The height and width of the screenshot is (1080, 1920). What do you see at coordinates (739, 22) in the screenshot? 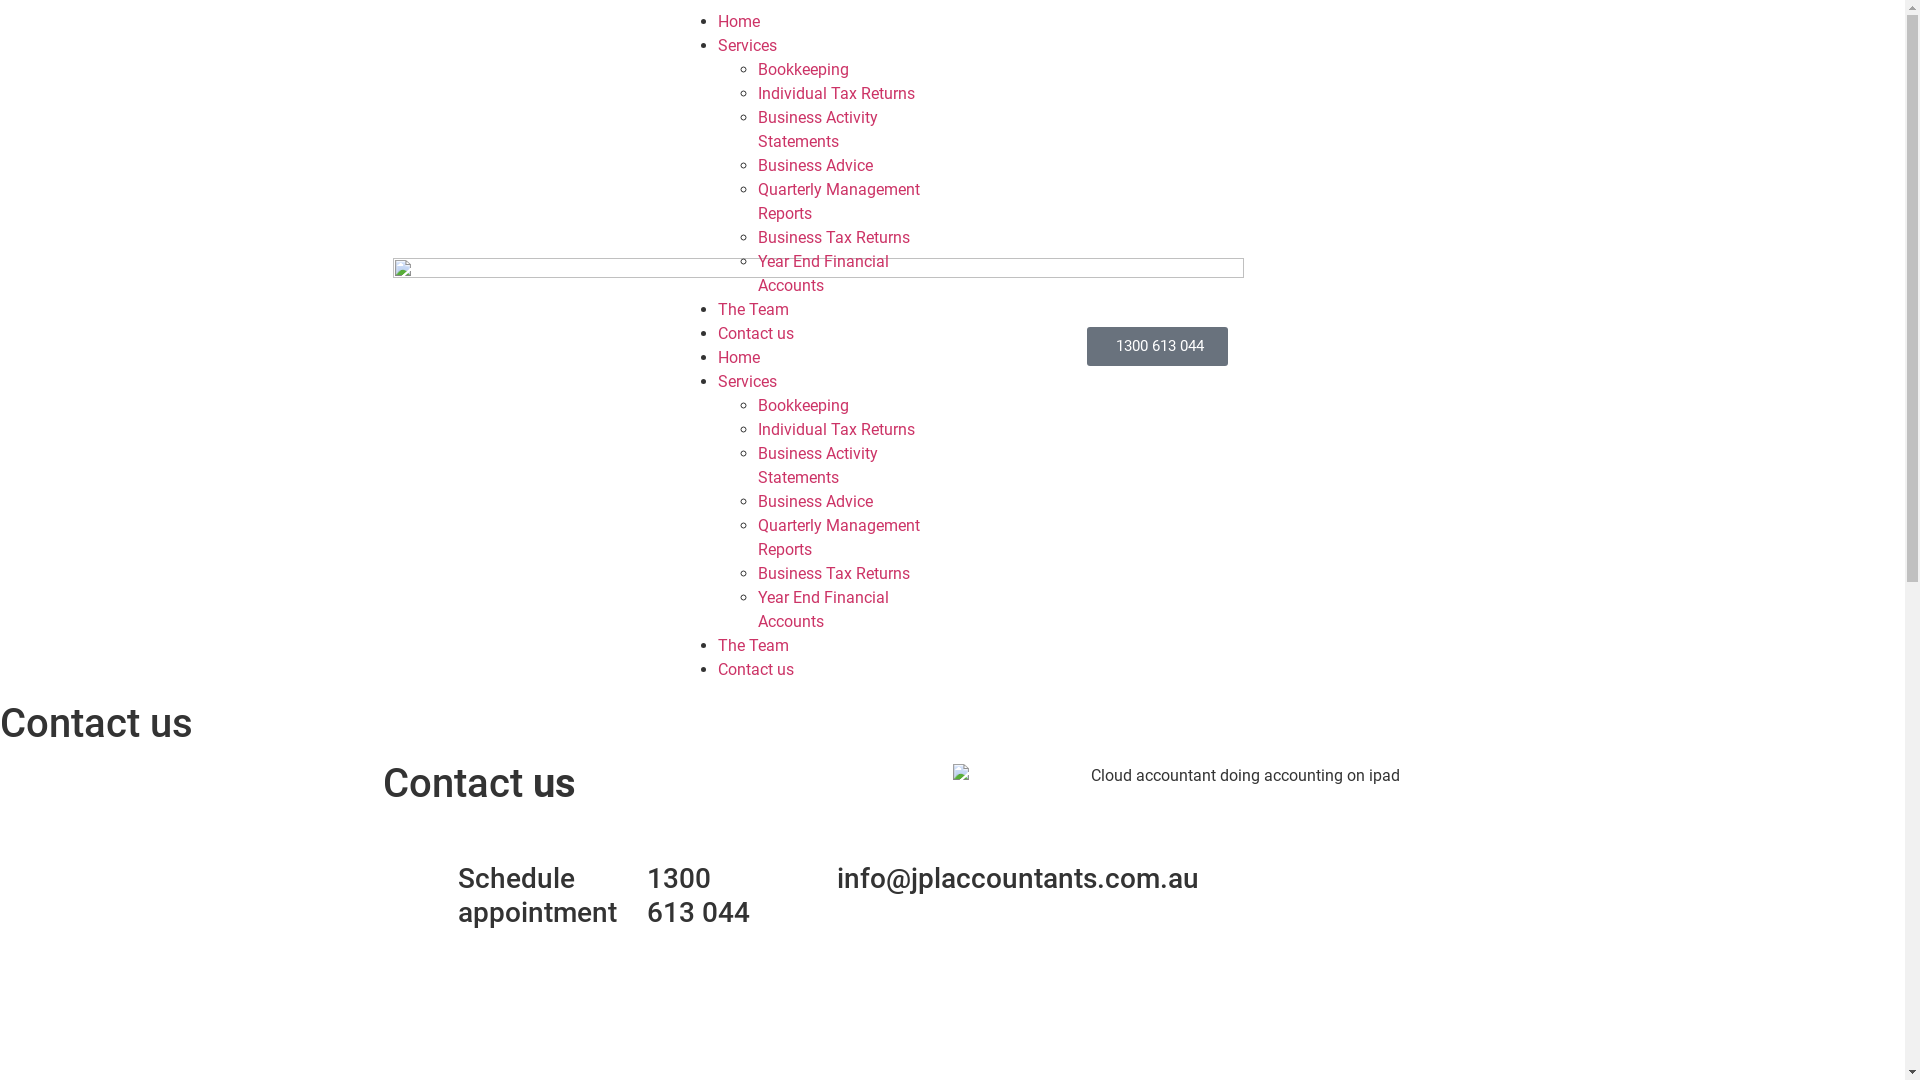
I see `Home` at bounding box center [739, 22].